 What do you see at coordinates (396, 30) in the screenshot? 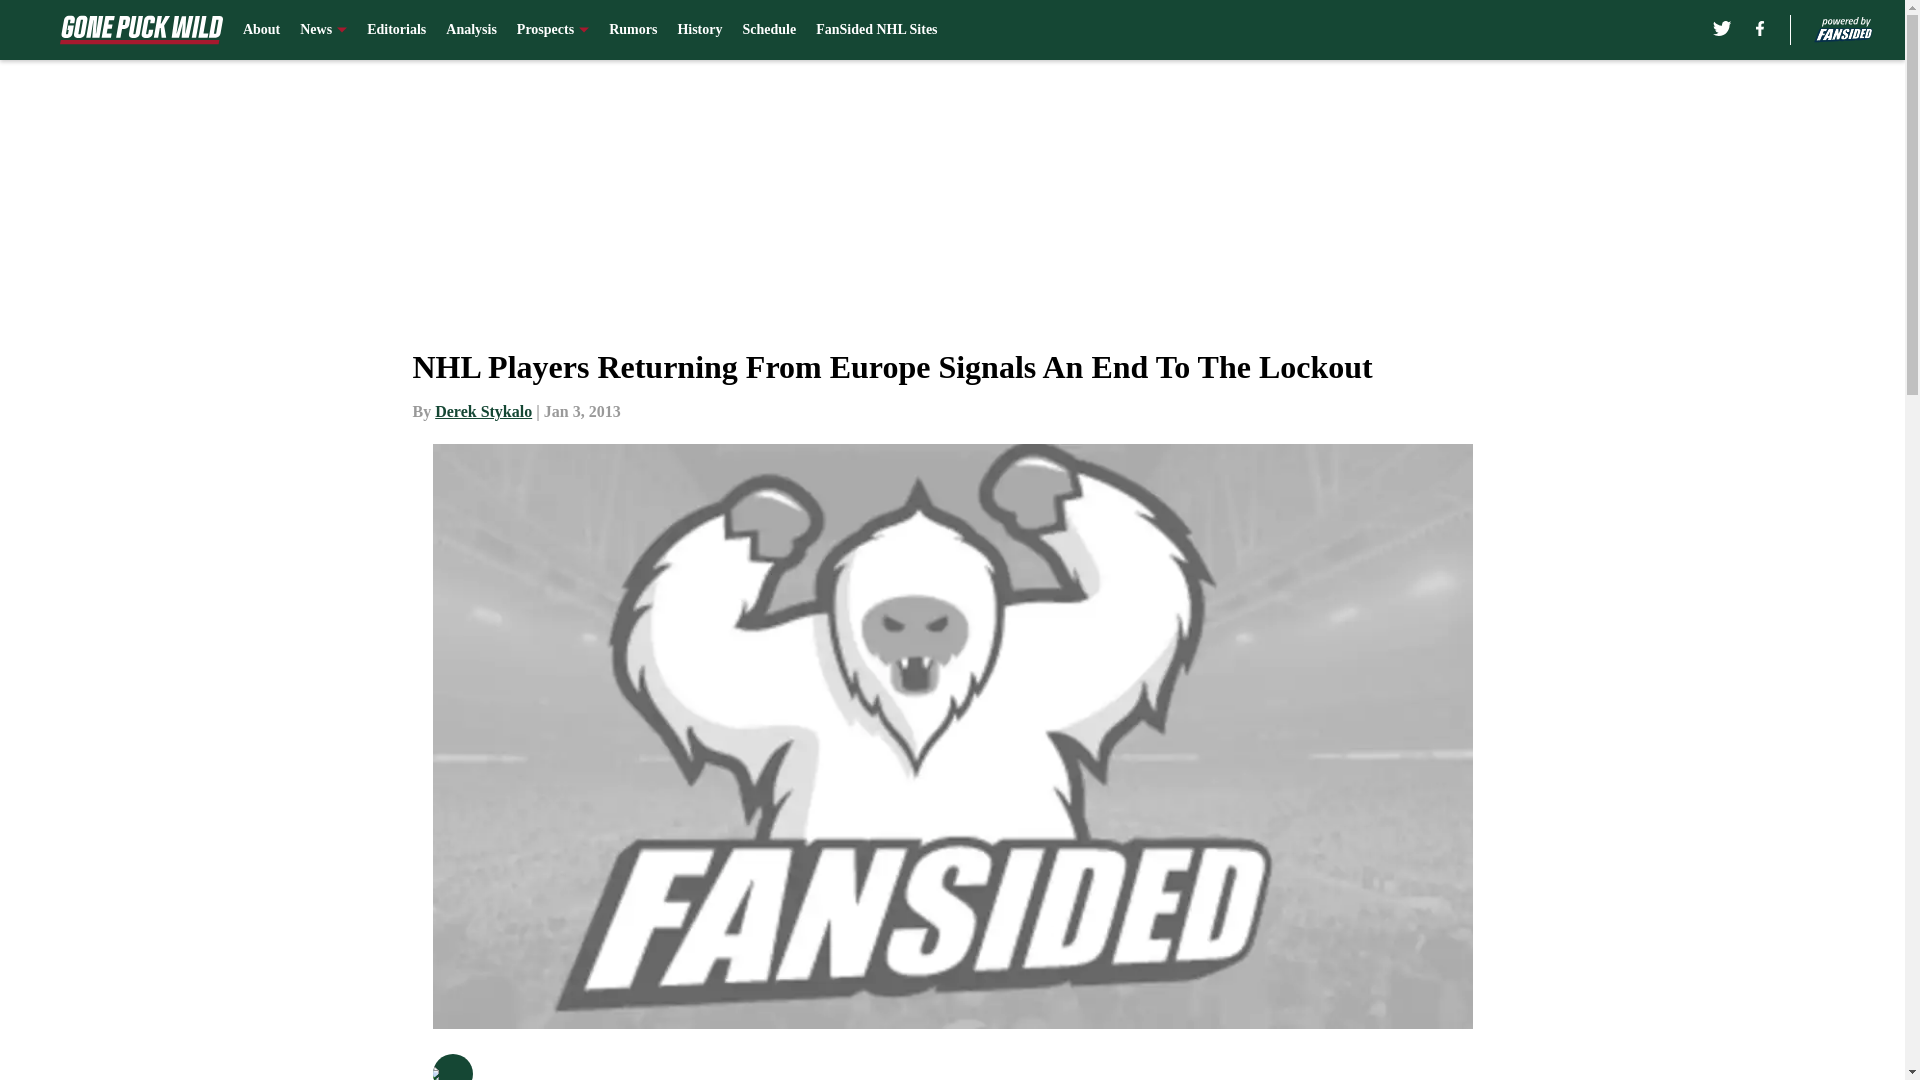
I see `Editorials` at bounding box center [396, 30].